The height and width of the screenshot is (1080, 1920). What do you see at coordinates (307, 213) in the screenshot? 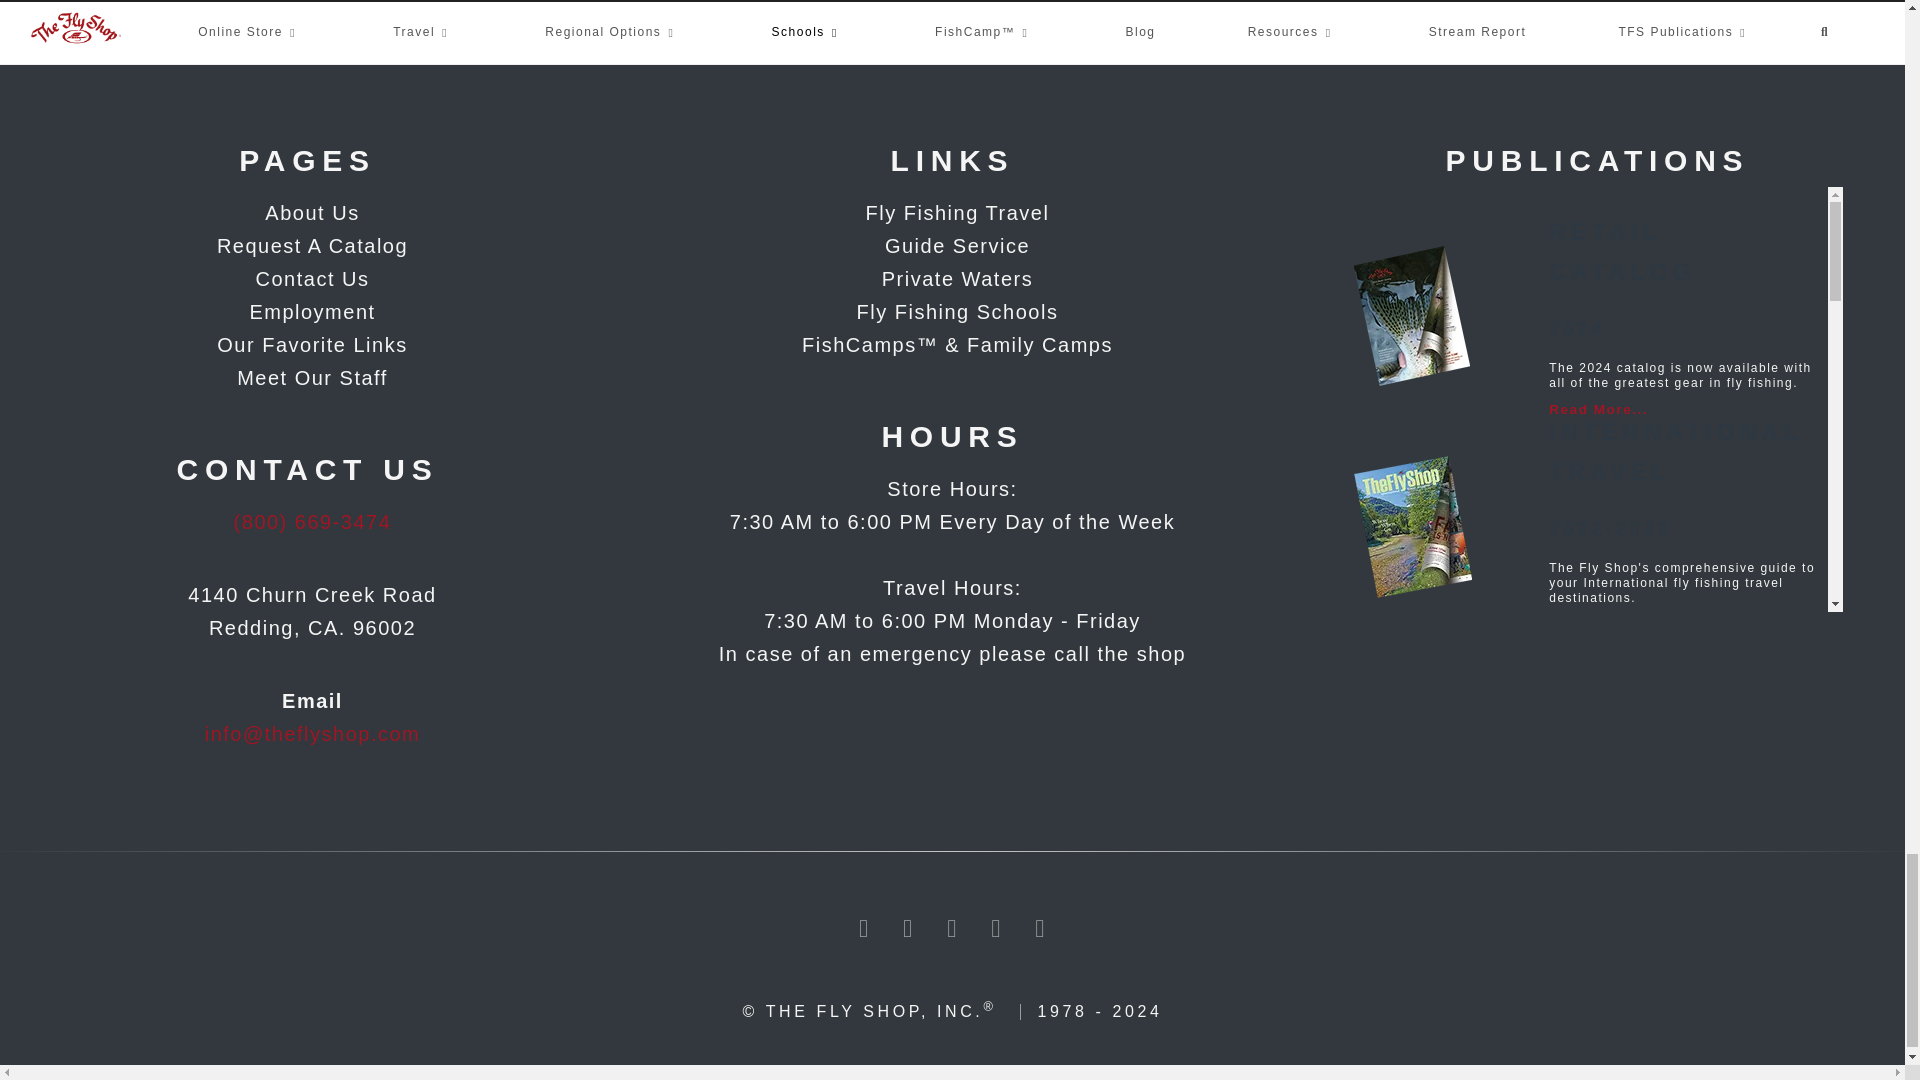
I see `TFS page` at bounding box center [307, 213].